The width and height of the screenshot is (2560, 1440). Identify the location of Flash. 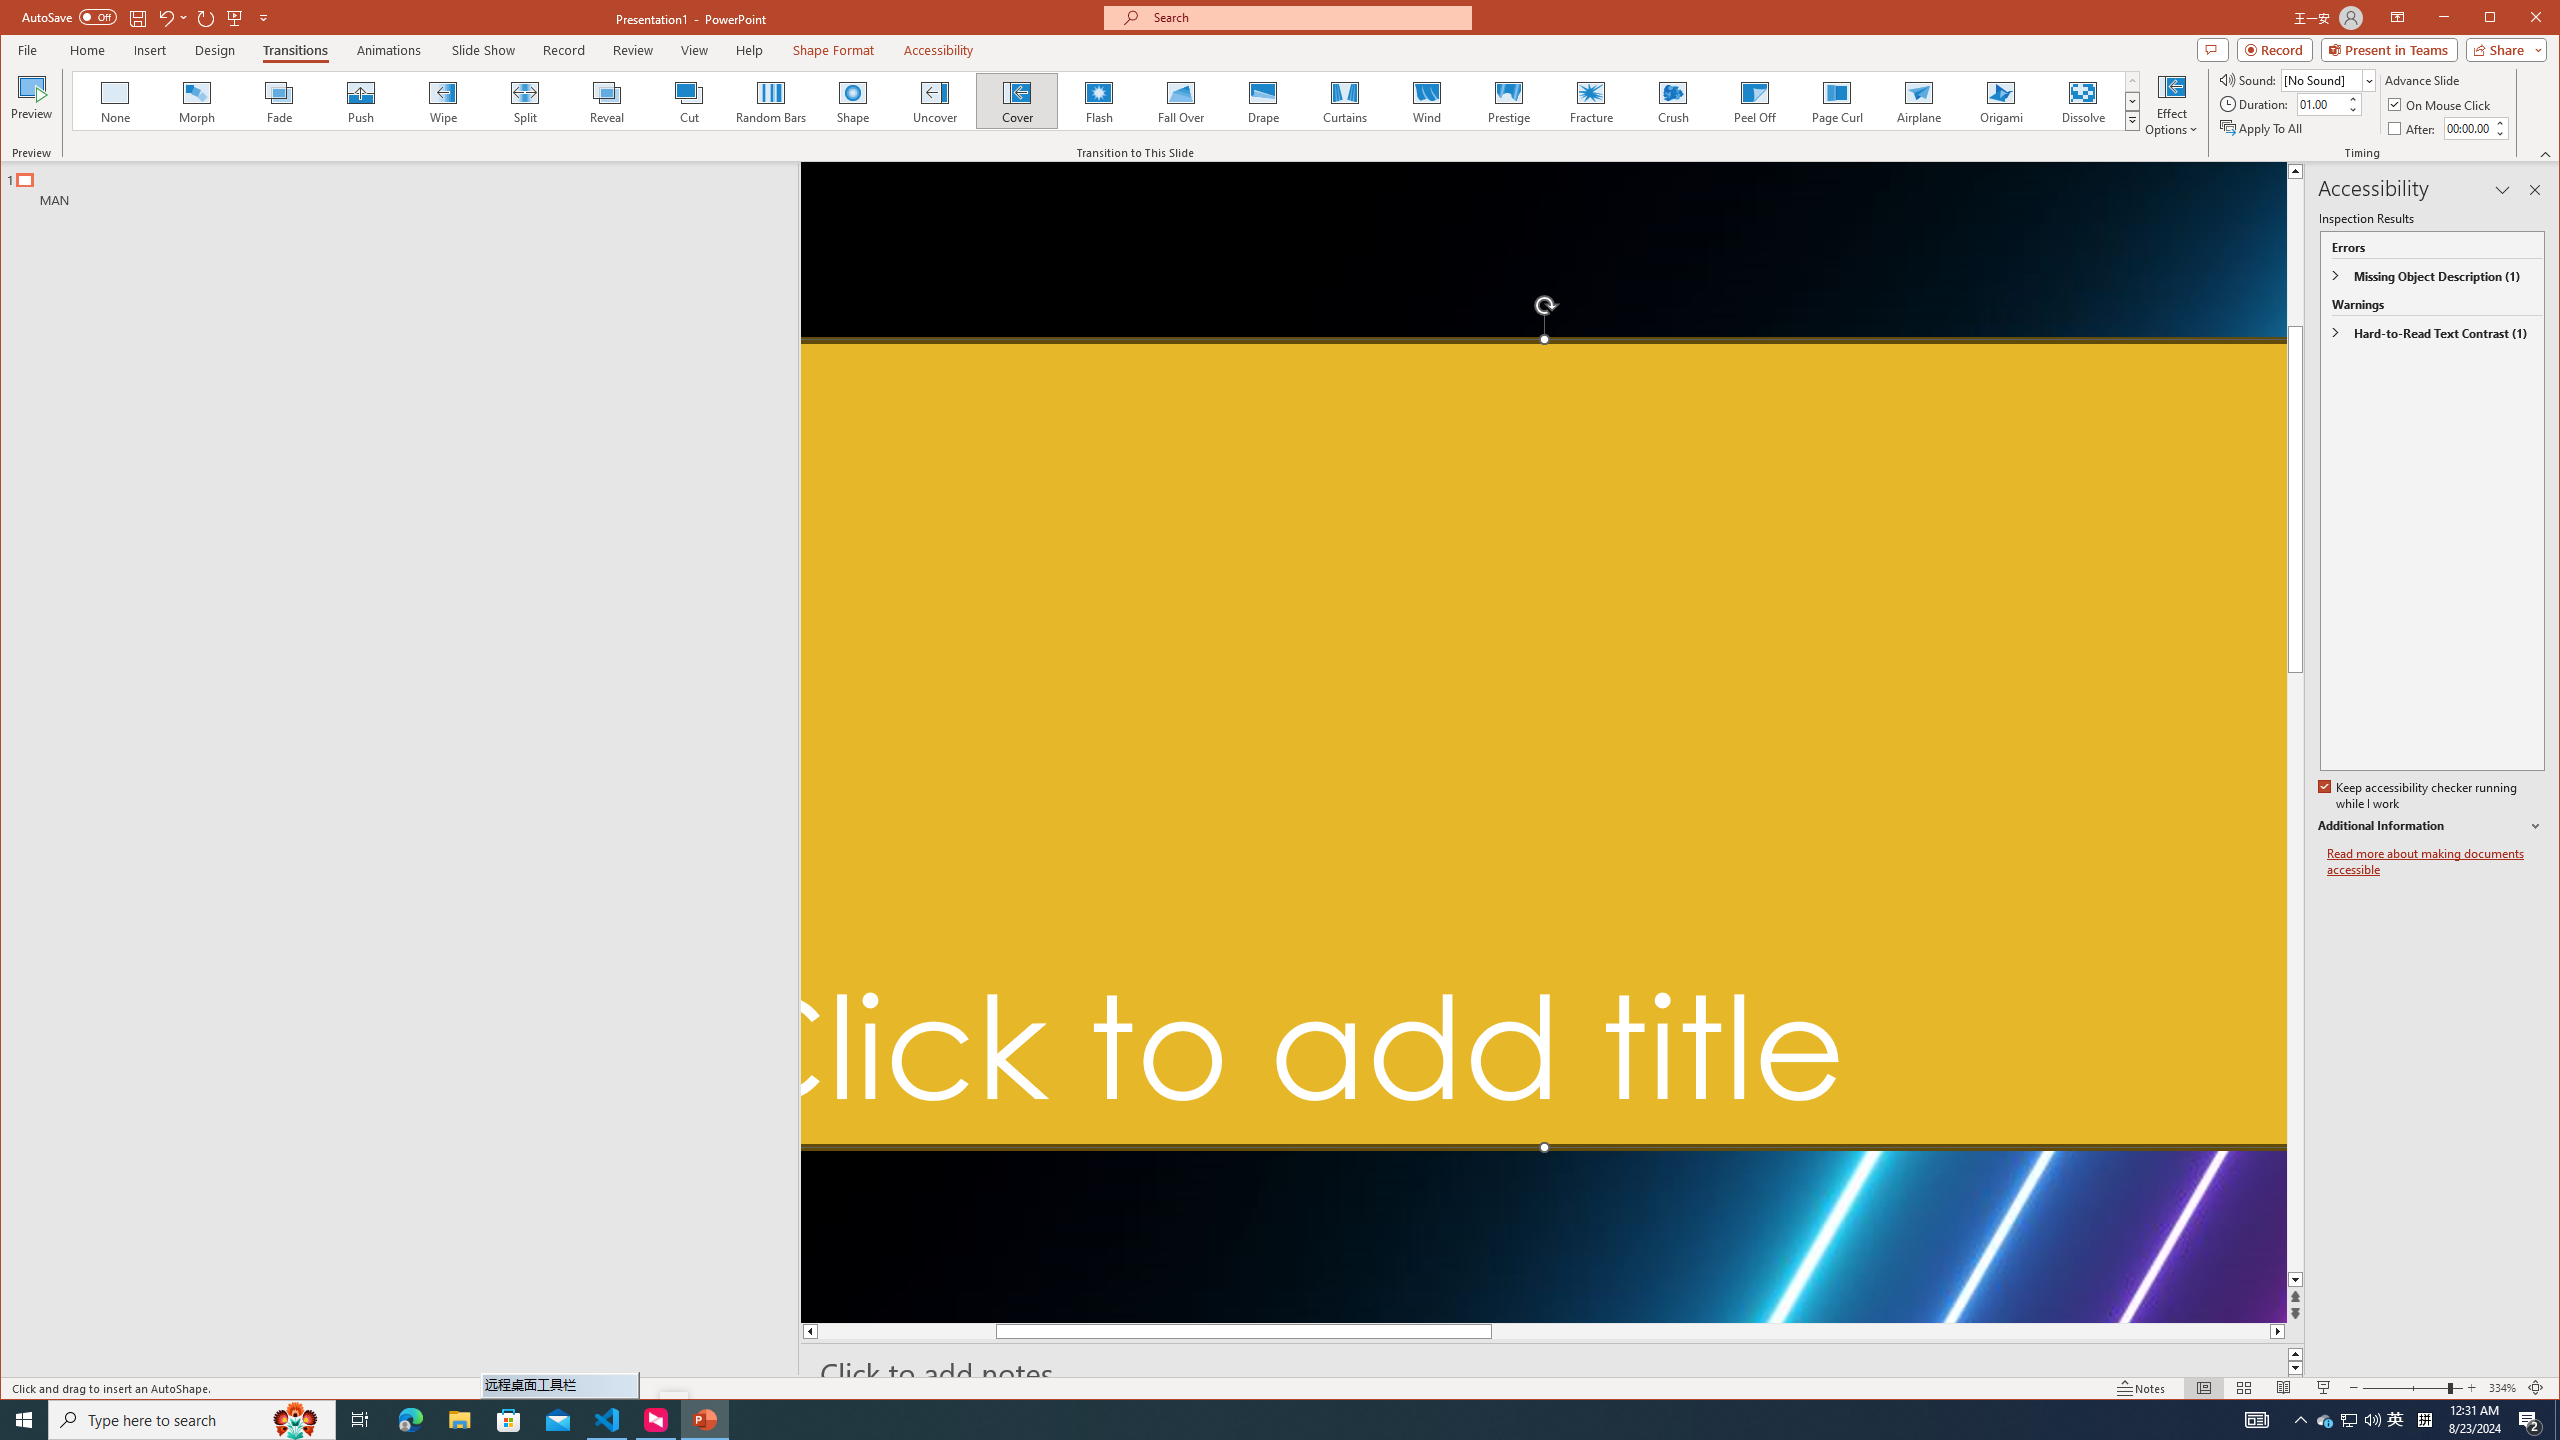
(1098, 101).